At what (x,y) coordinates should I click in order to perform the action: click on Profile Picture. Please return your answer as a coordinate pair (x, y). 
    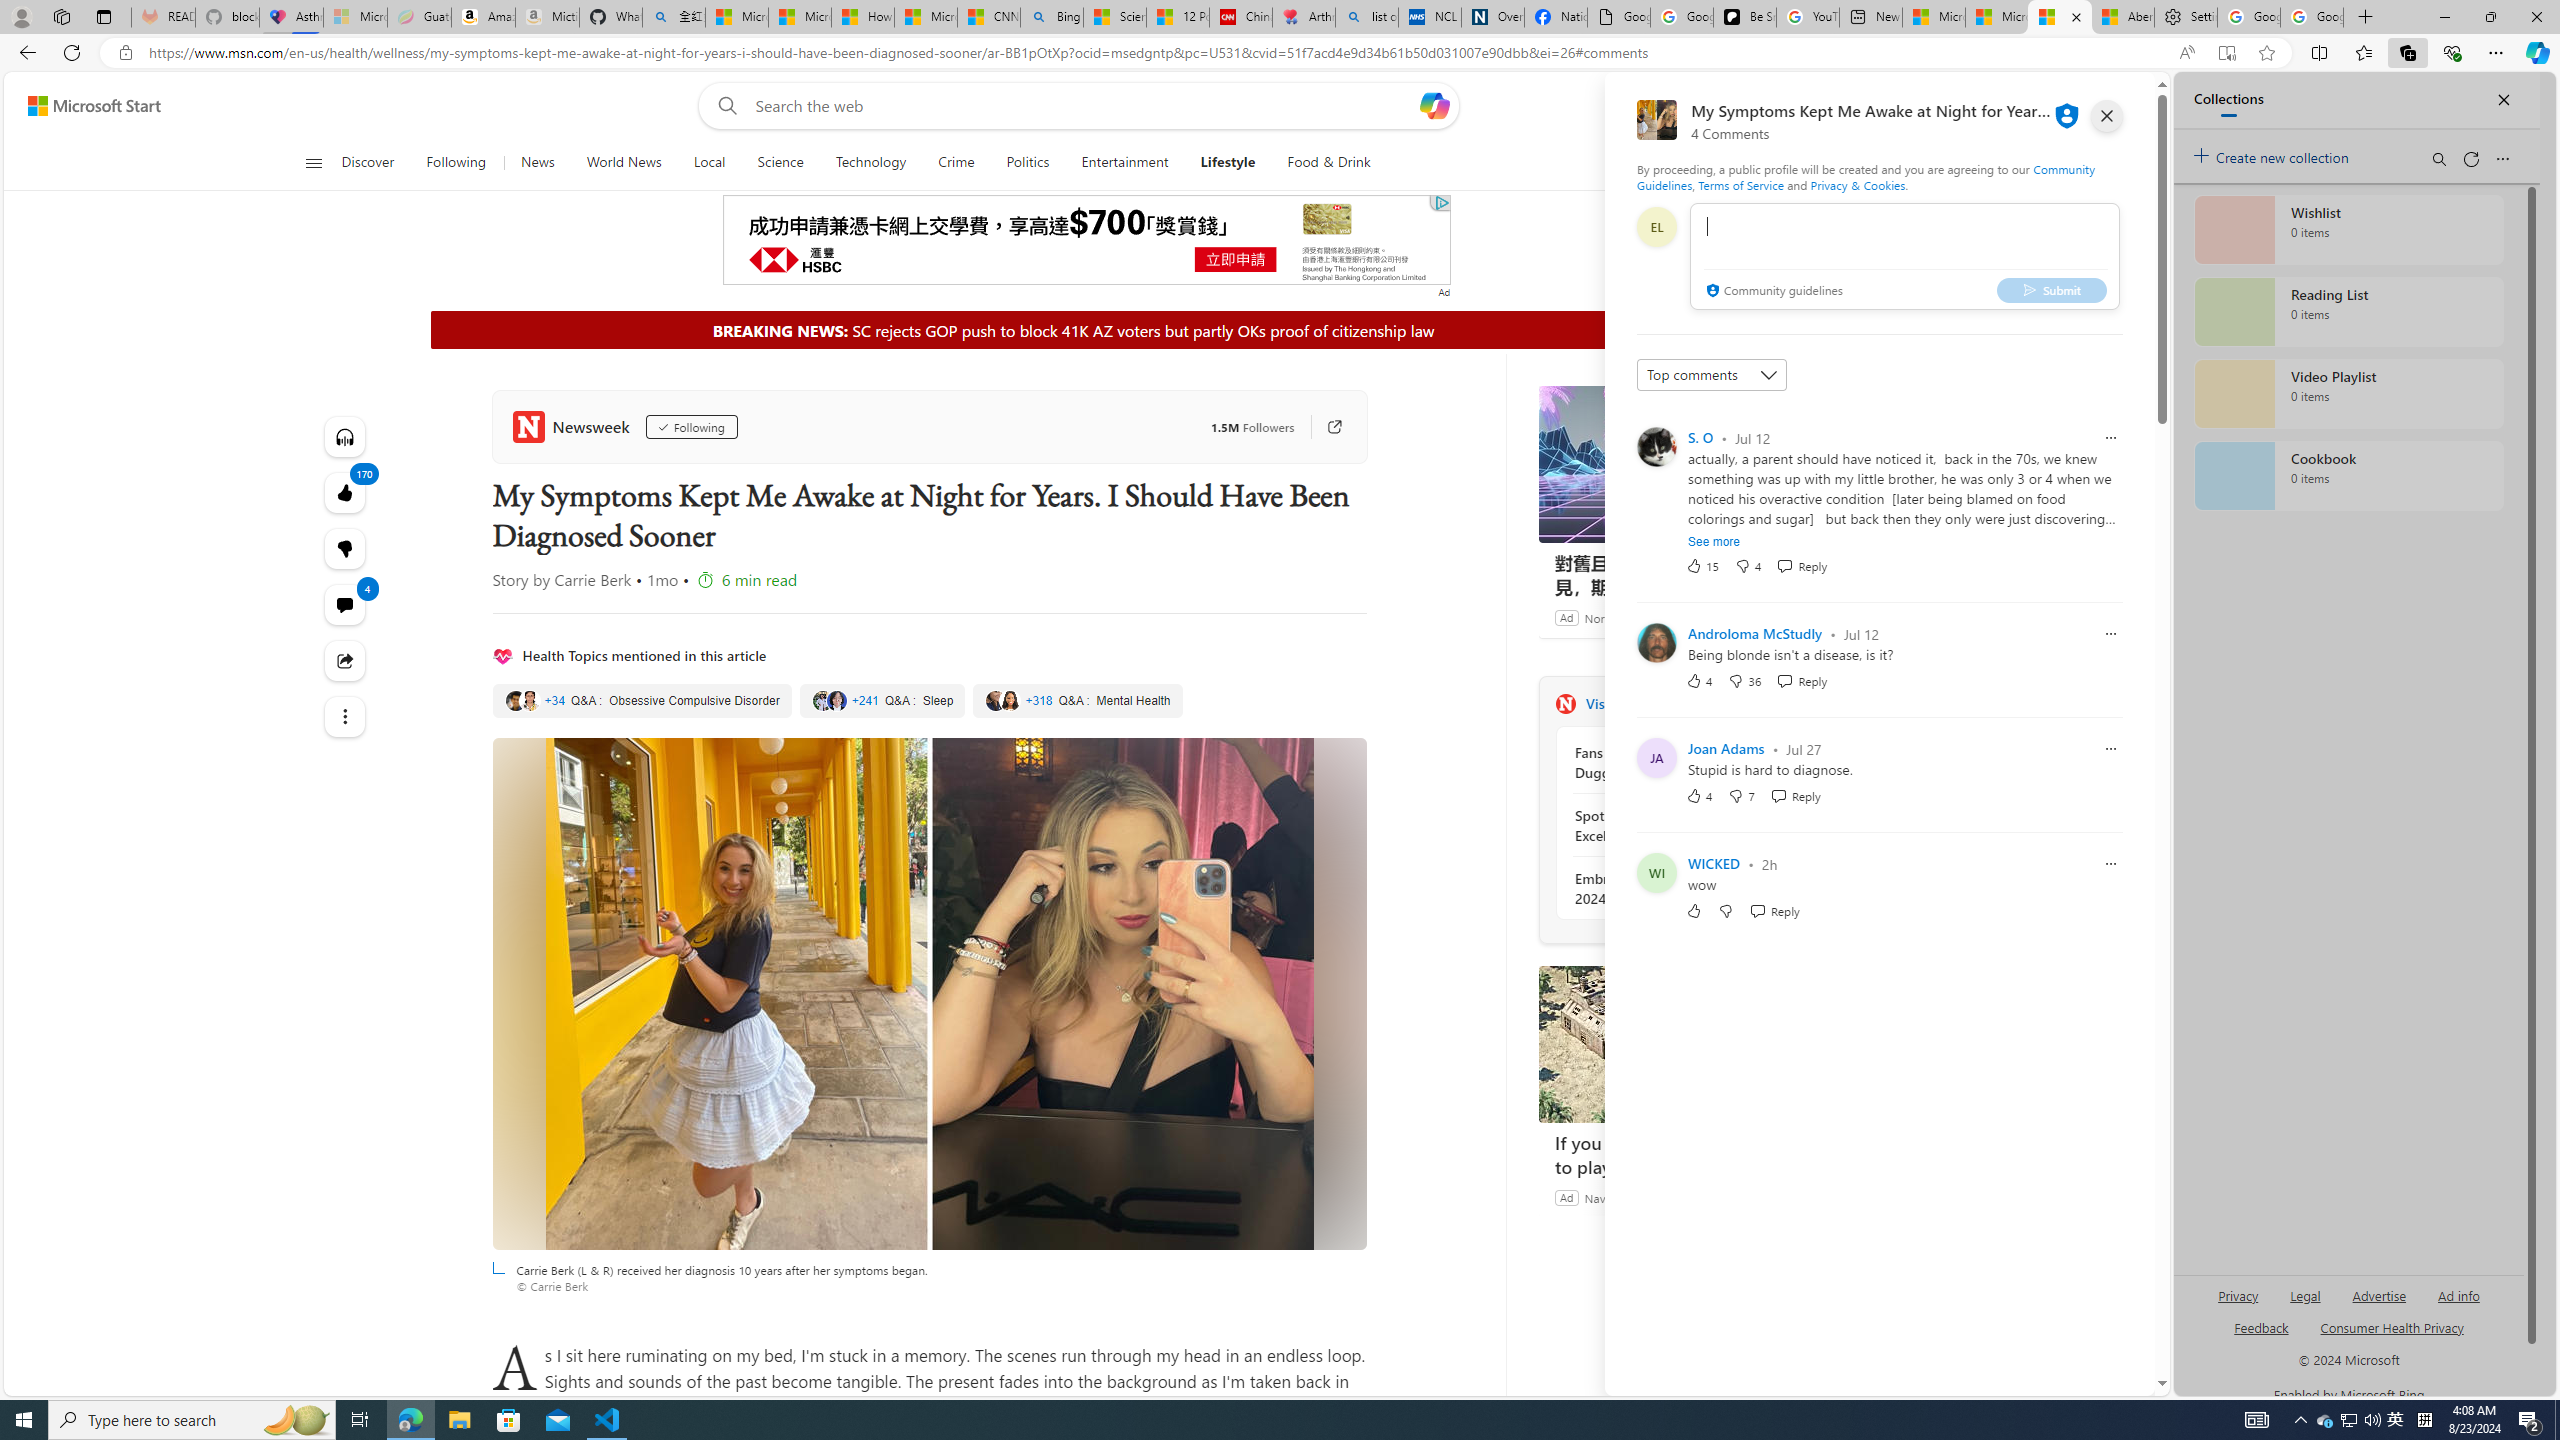
    Looking at the image, I should click on (1656, 872).